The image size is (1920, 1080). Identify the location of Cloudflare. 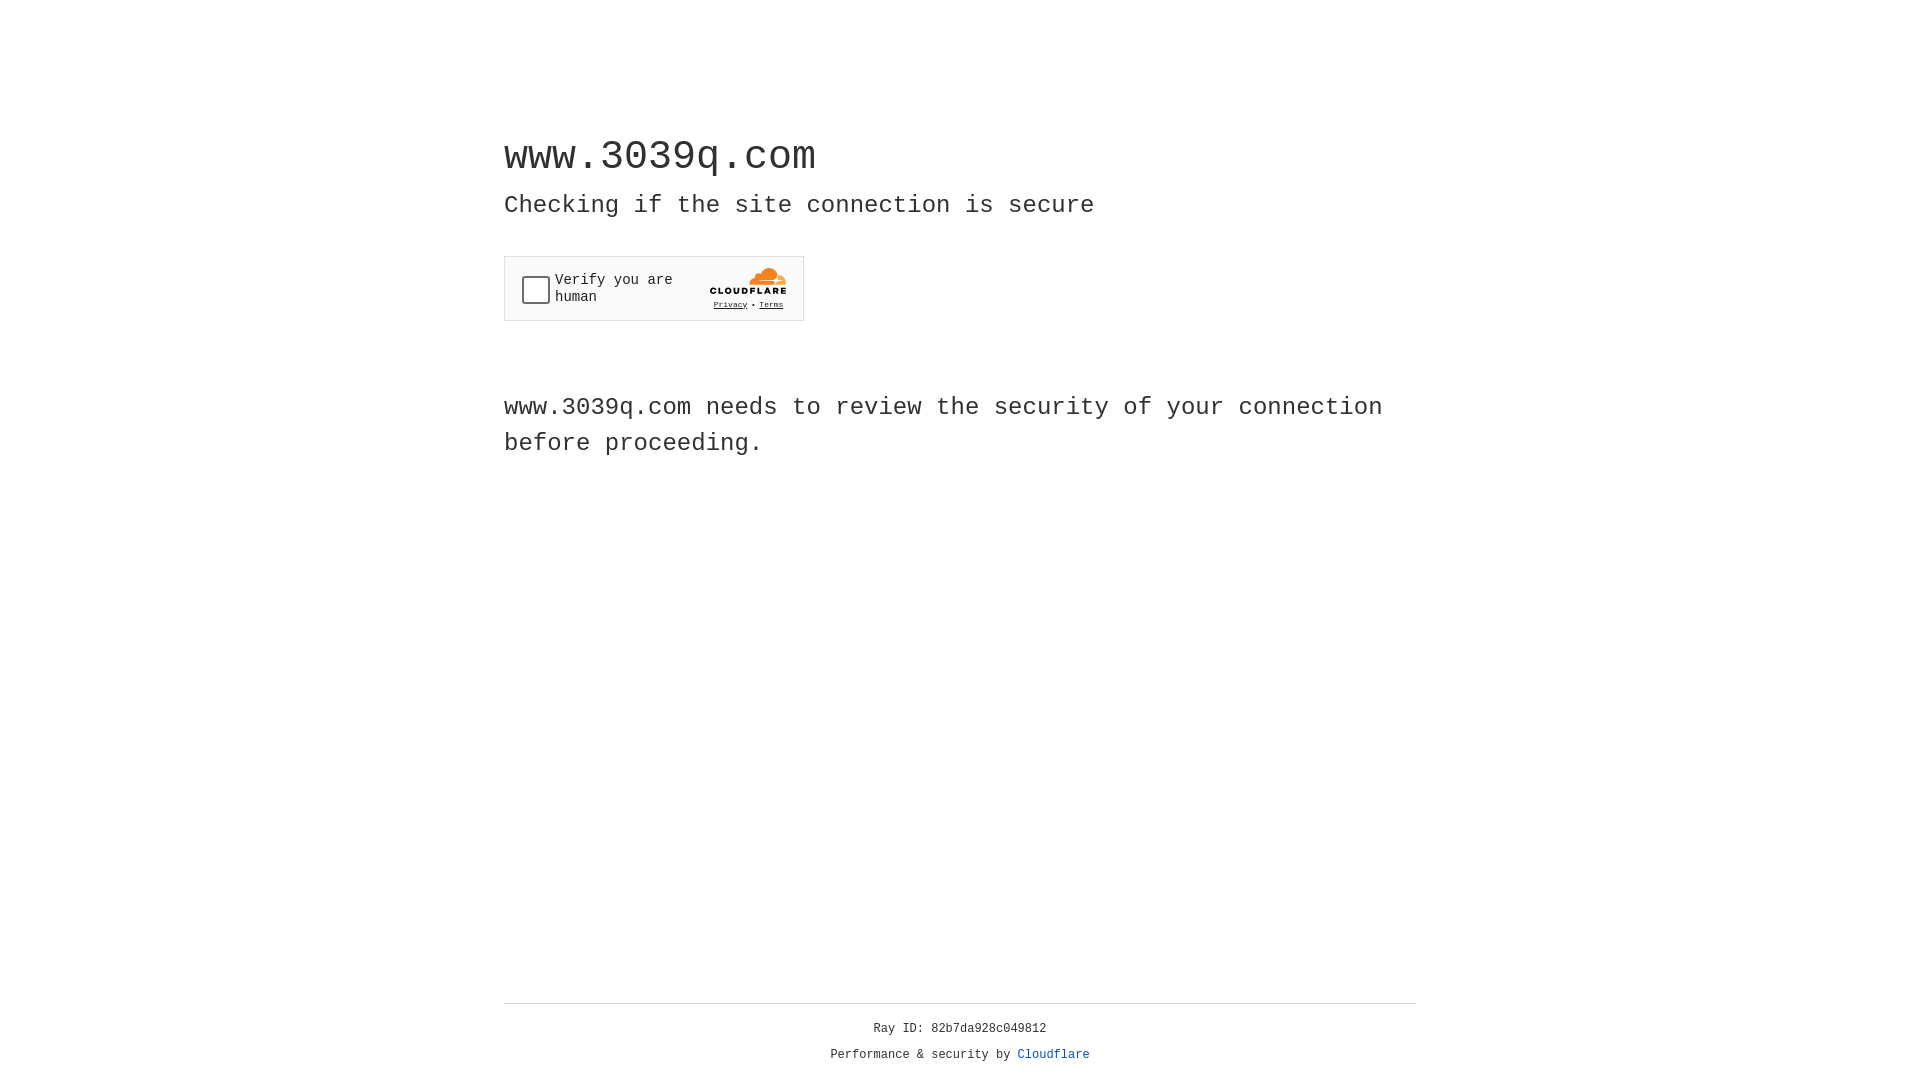
(1054, 1055).